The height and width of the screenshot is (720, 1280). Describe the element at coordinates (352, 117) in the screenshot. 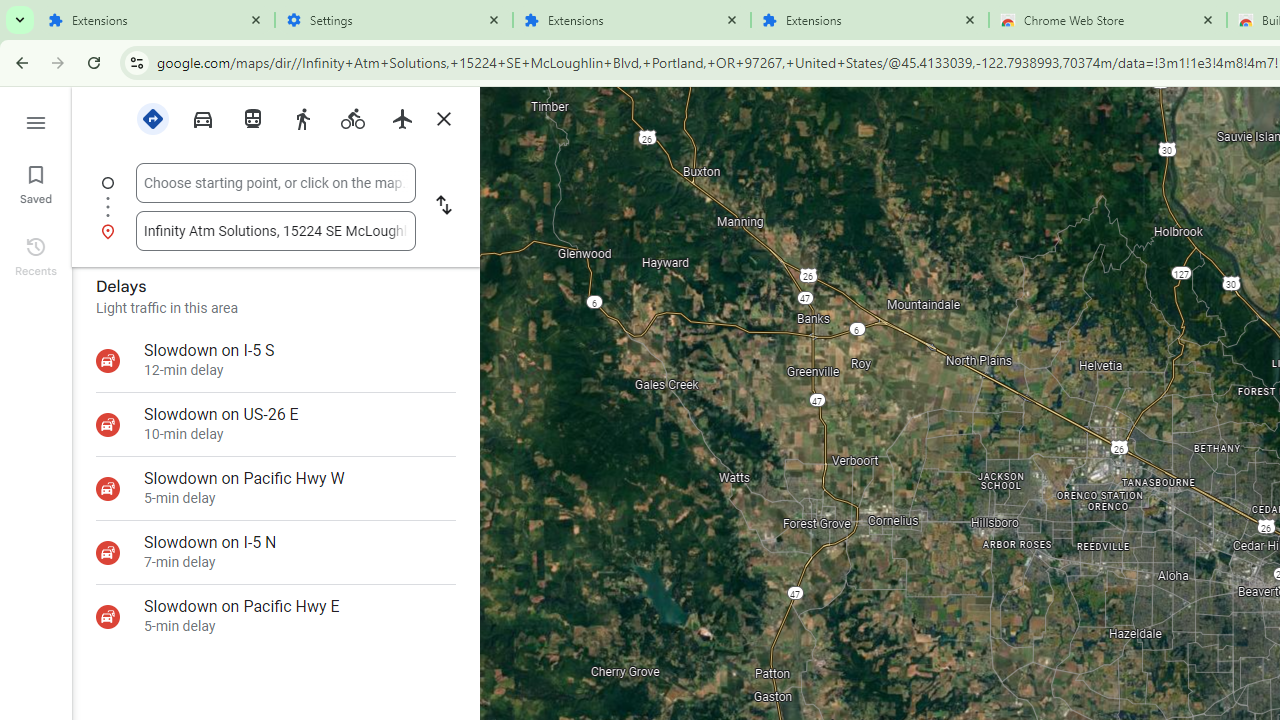

I see `Cycling` at that location.